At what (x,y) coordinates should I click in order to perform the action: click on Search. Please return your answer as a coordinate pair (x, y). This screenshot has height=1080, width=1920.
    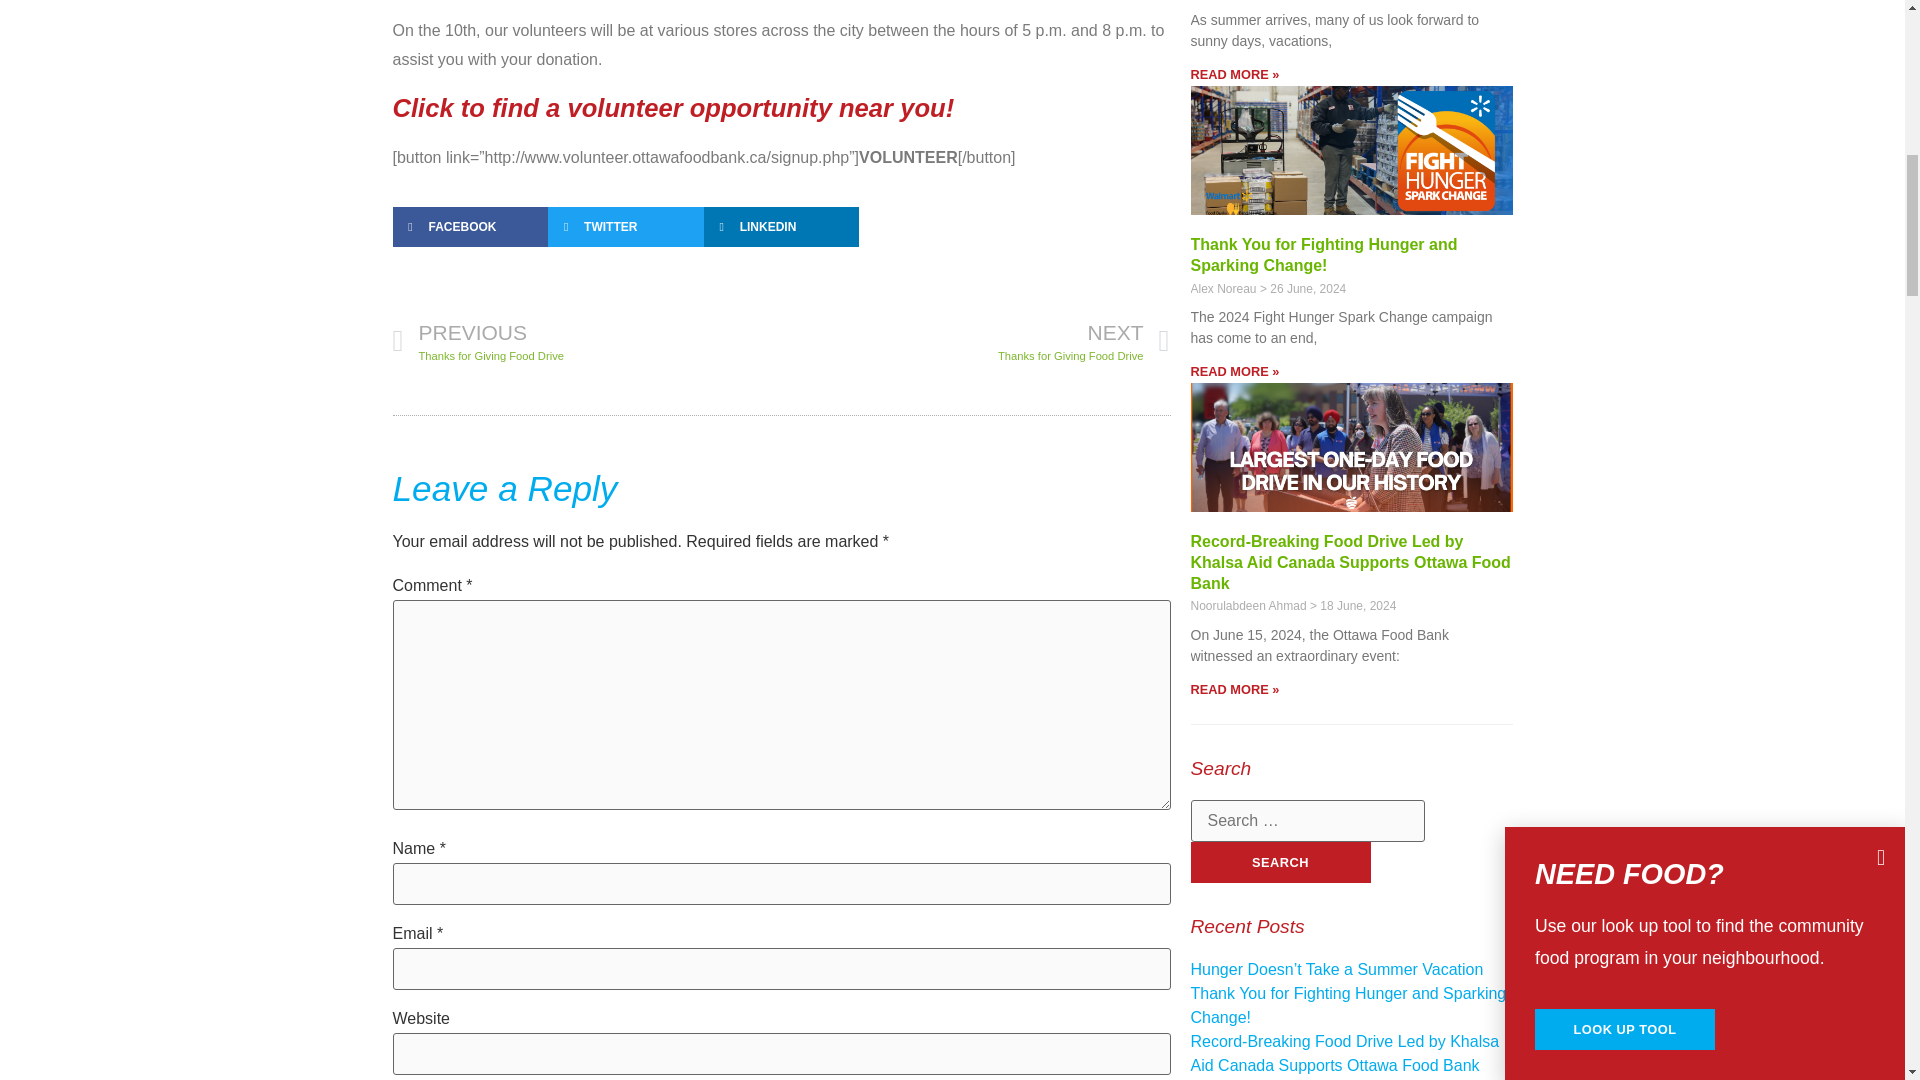
    Looking at the image, I should click on (1280, 862).